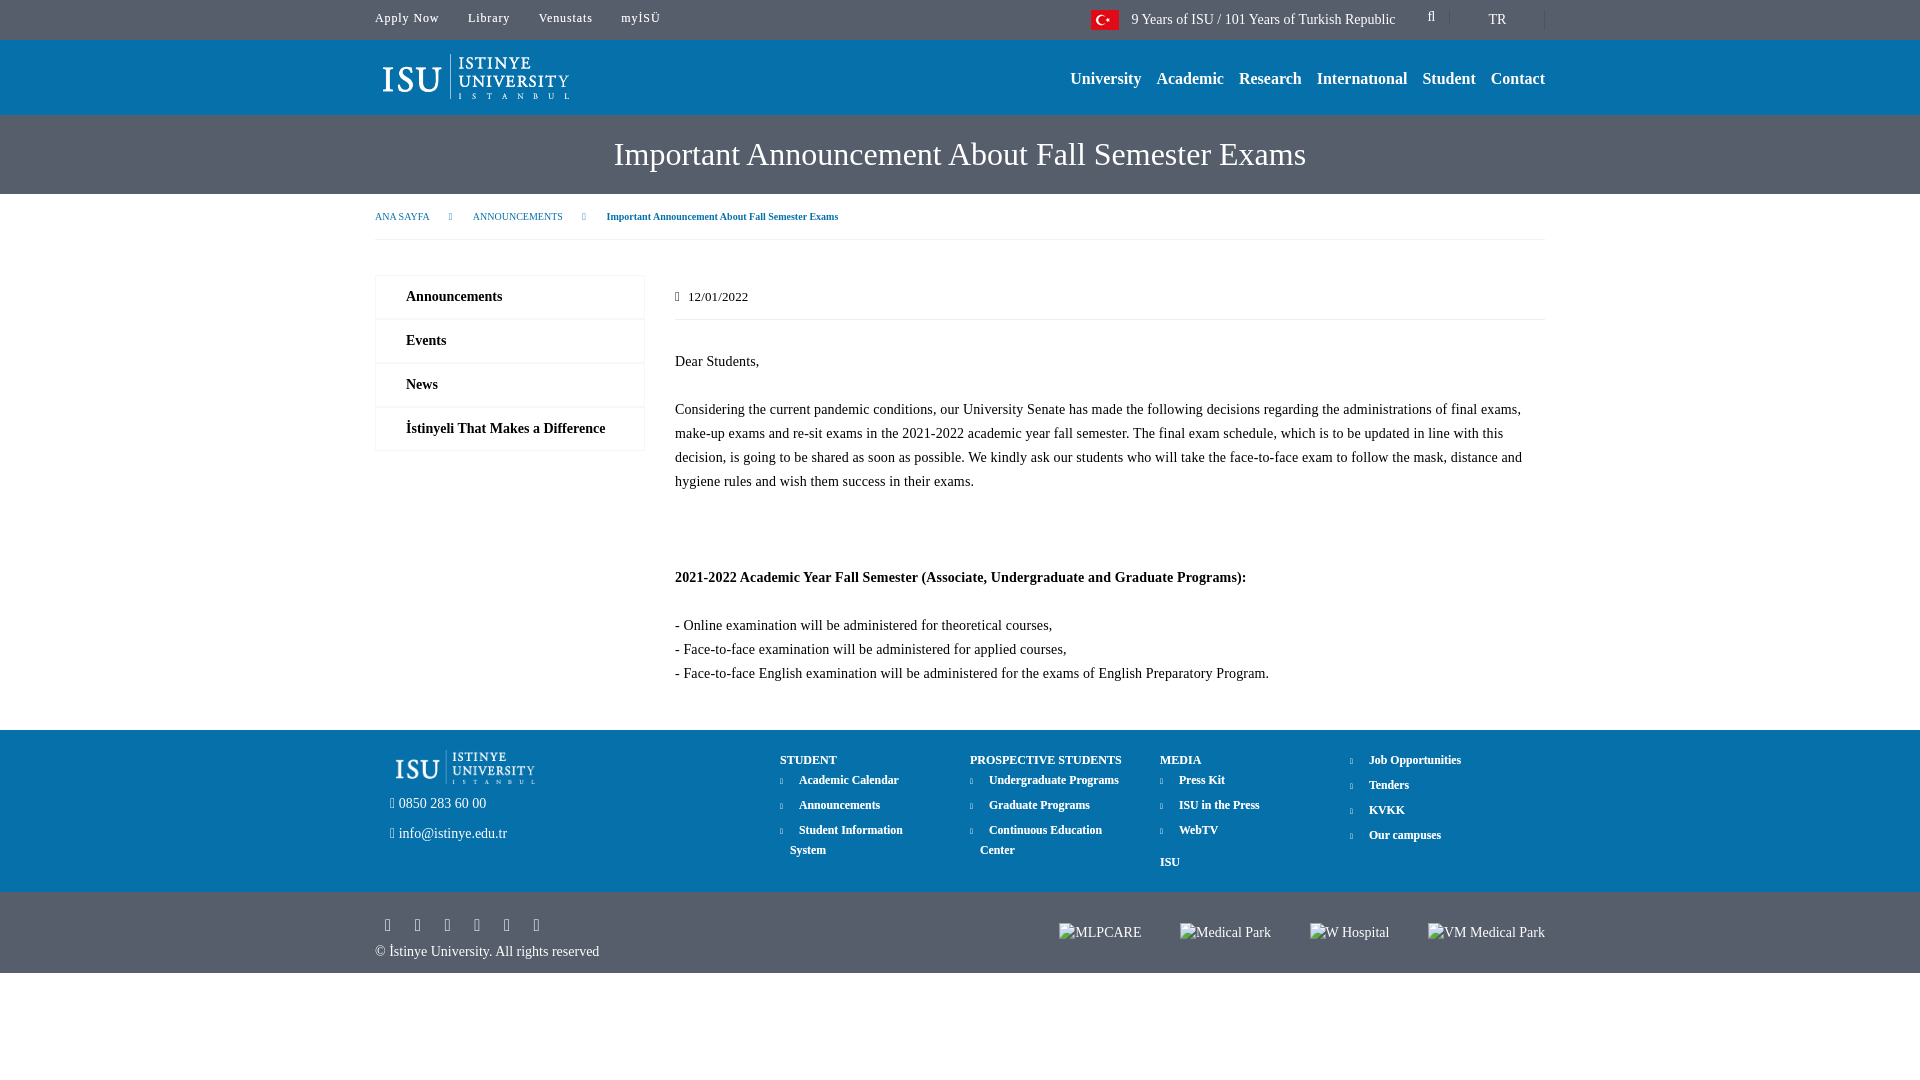 The width and height of the screenshot is (1920, 1080). Describe the element at coordinates (1112, 68) in the screenshot. I see `University` at that location.